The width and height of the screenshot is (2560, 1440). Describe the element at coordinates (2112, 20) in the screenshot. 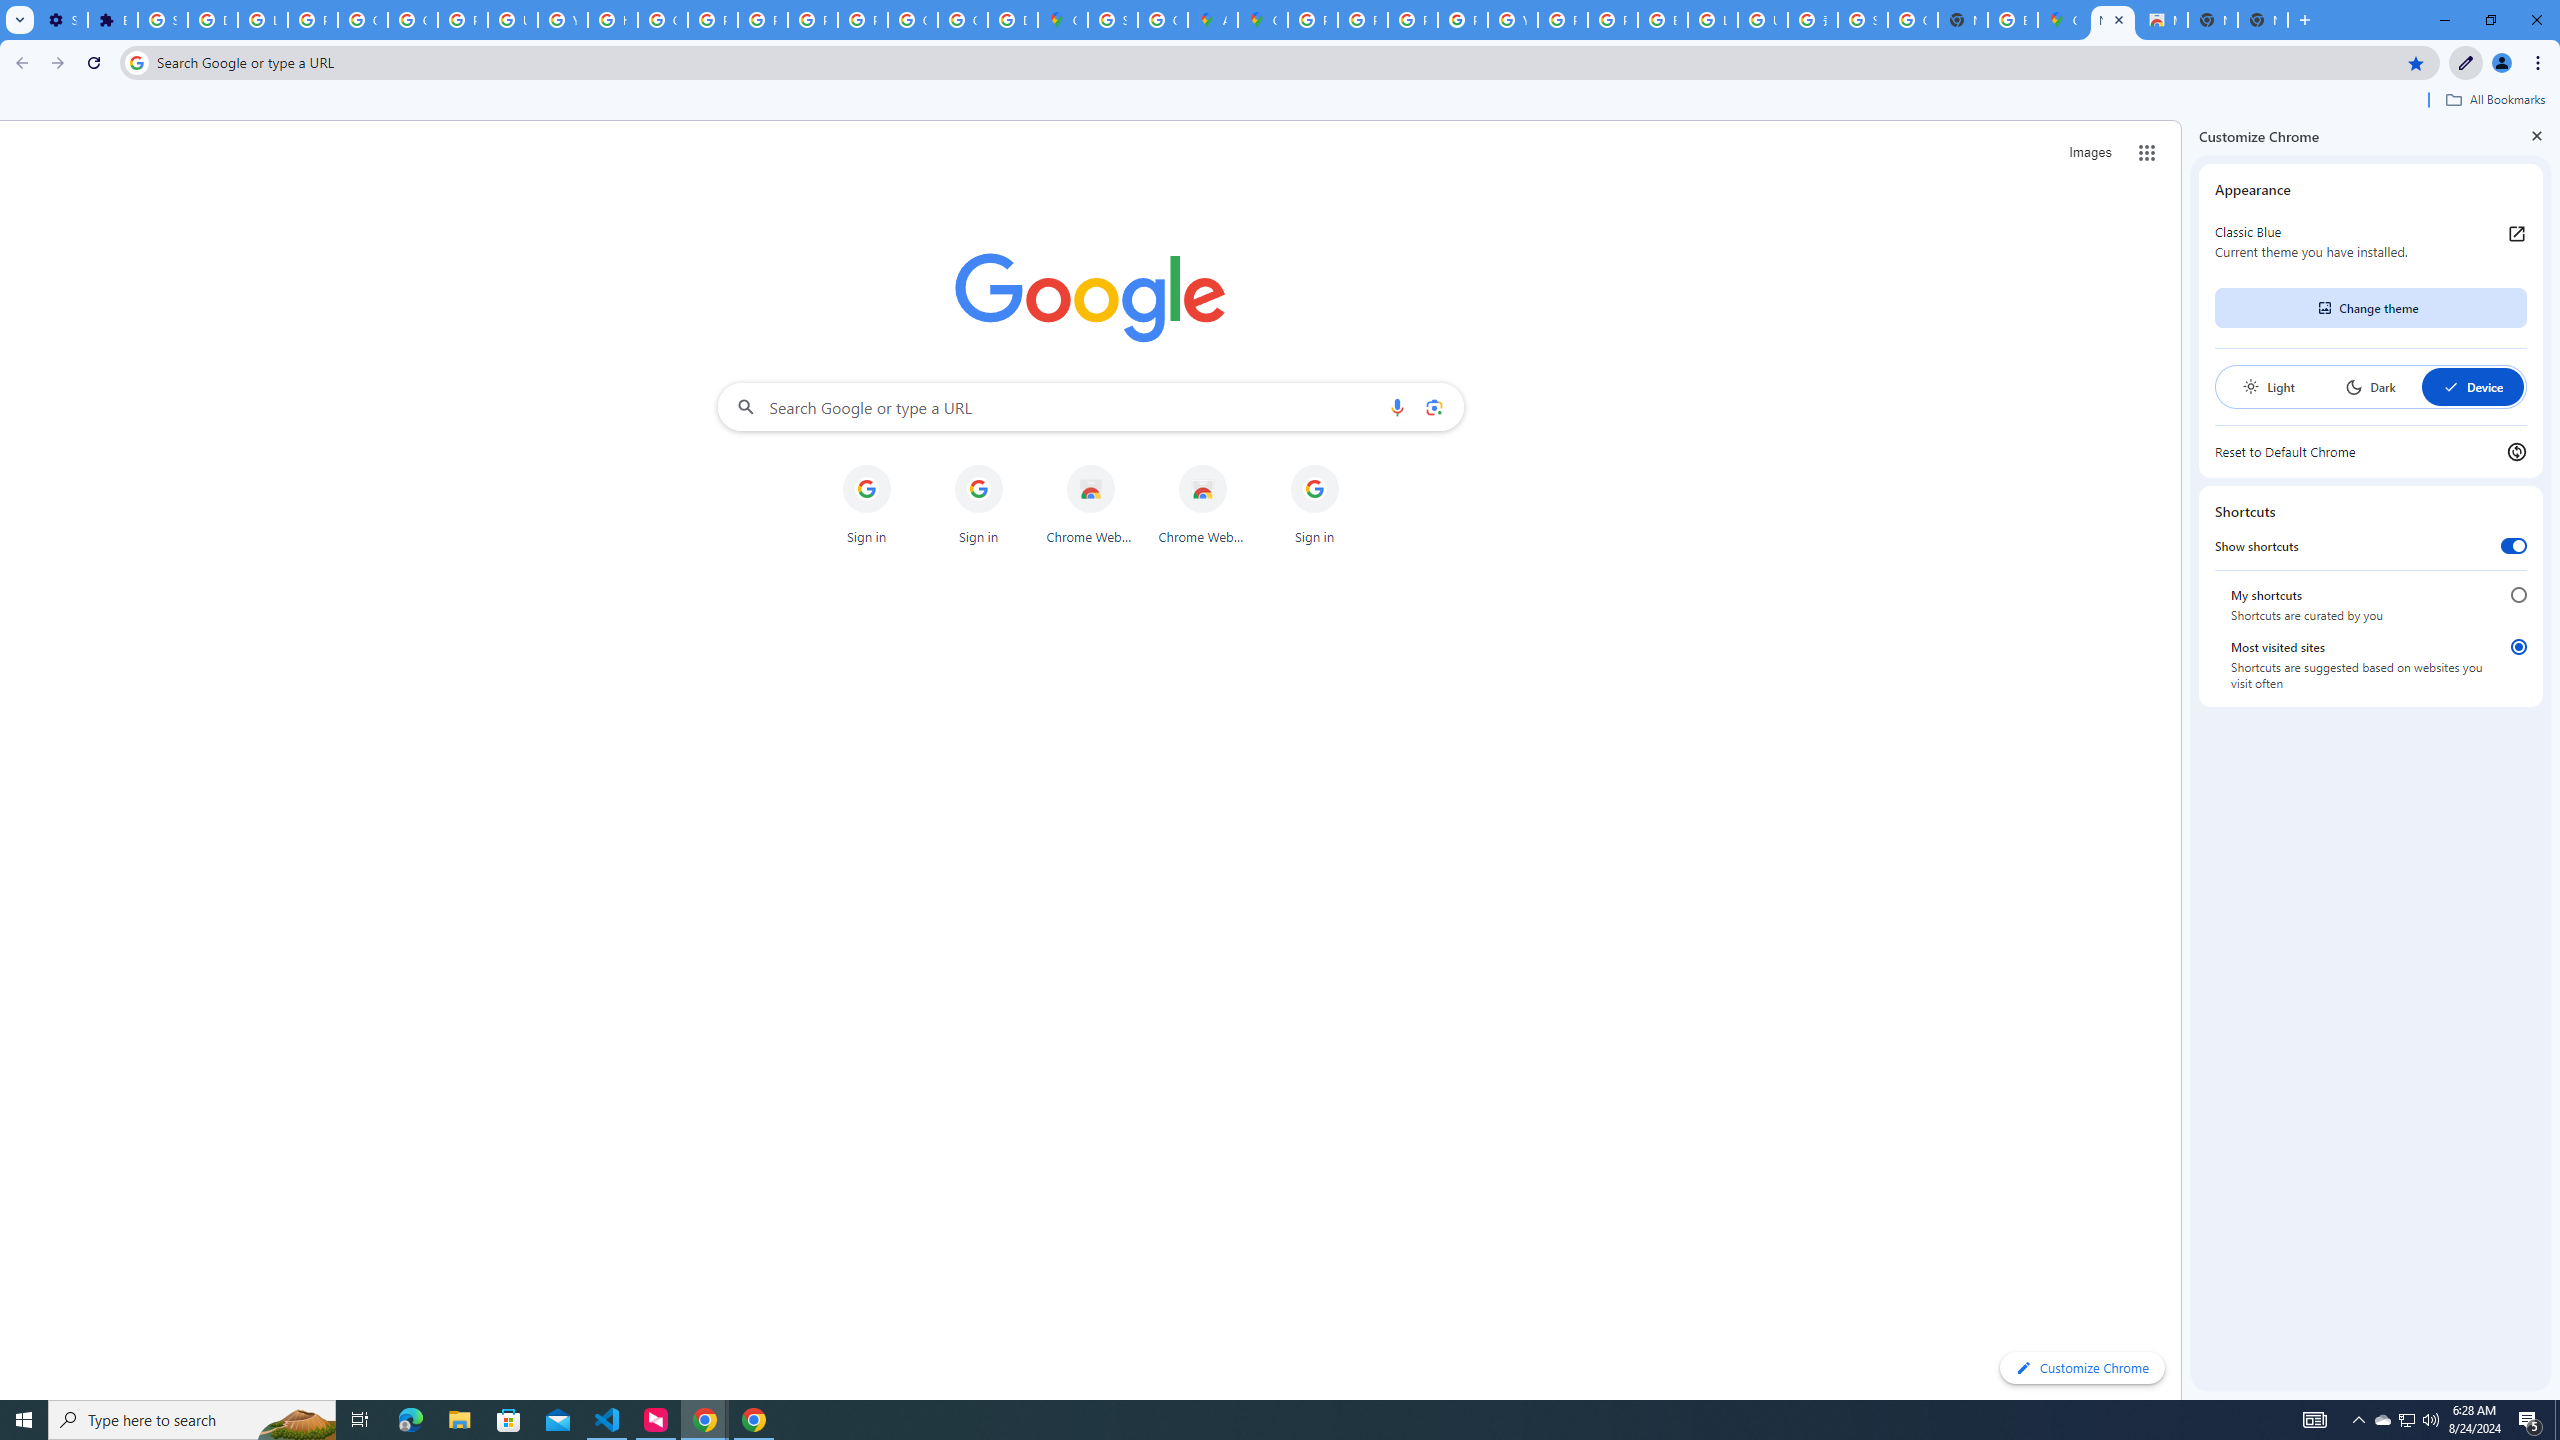

I see `New Tab` at that location.